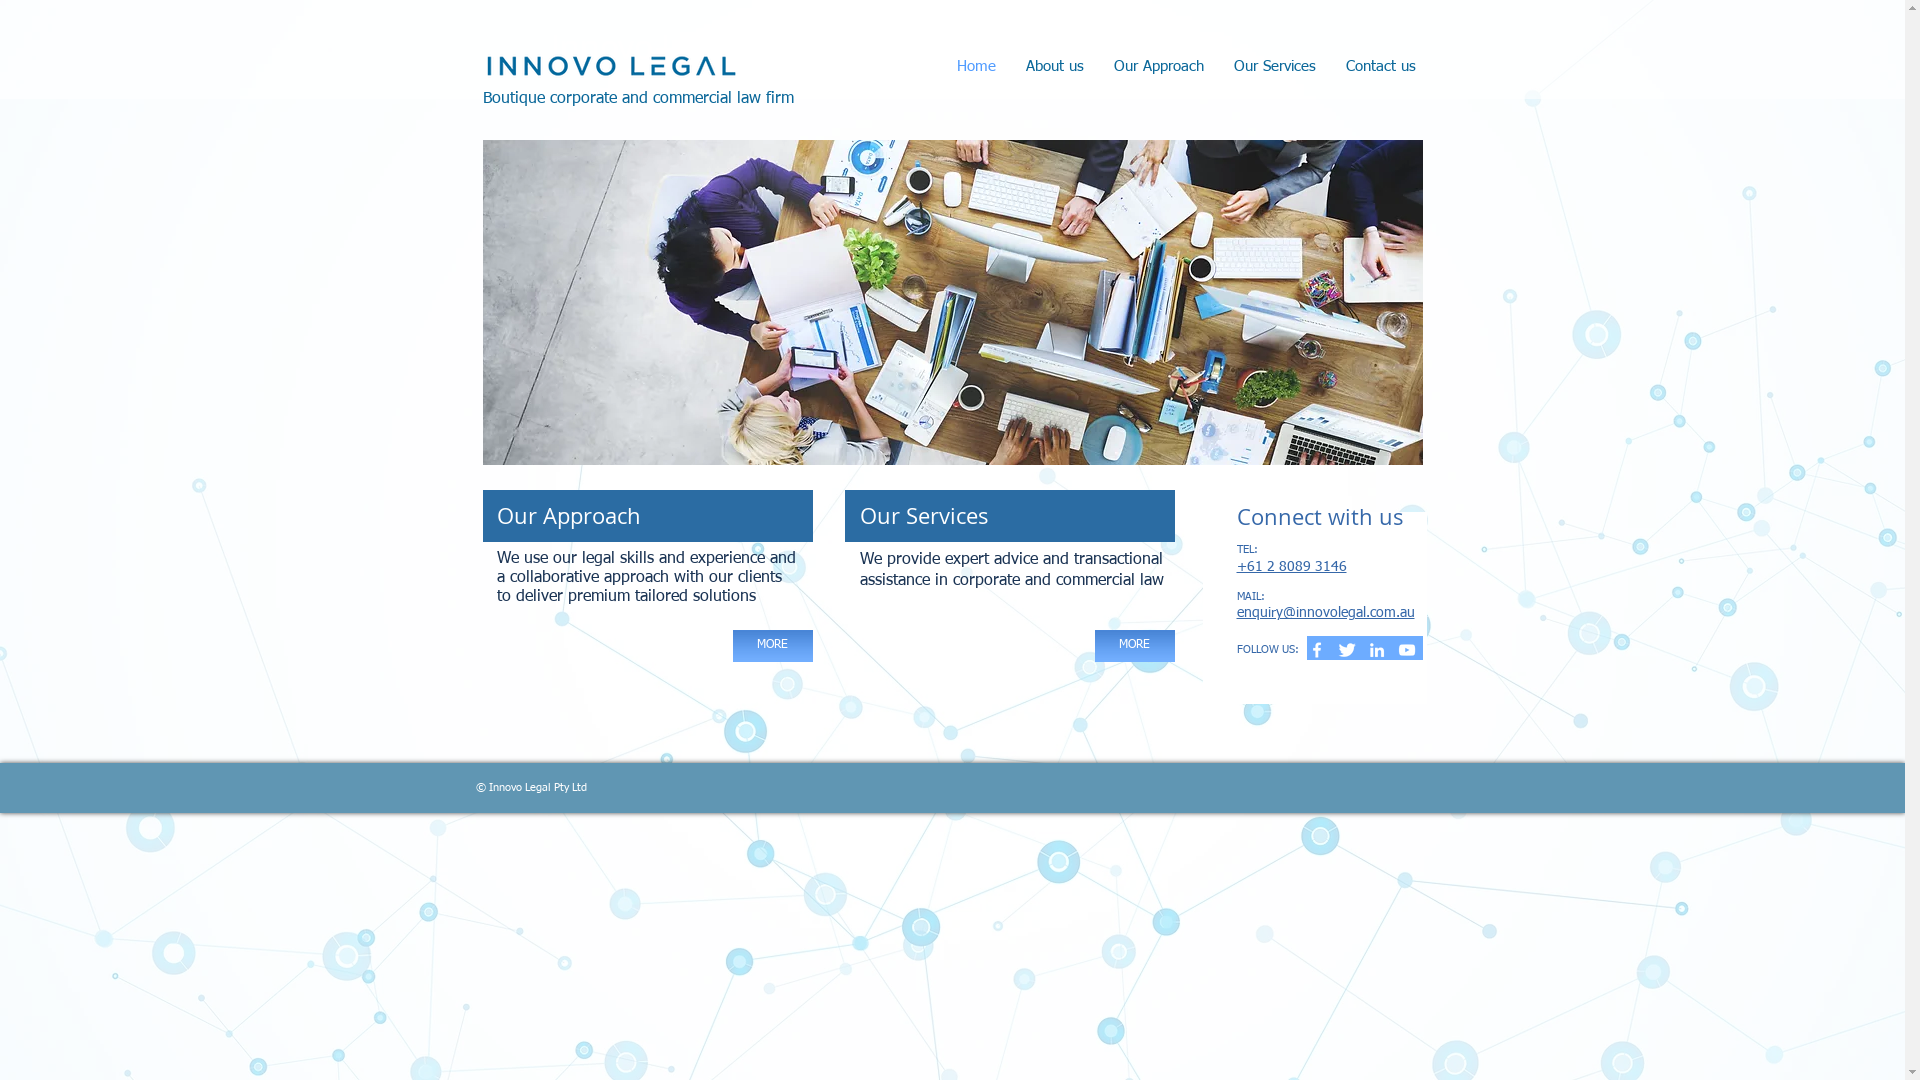 This screenshot has height=1080, width=1920. I want to click on MORE, so click(772, 646).